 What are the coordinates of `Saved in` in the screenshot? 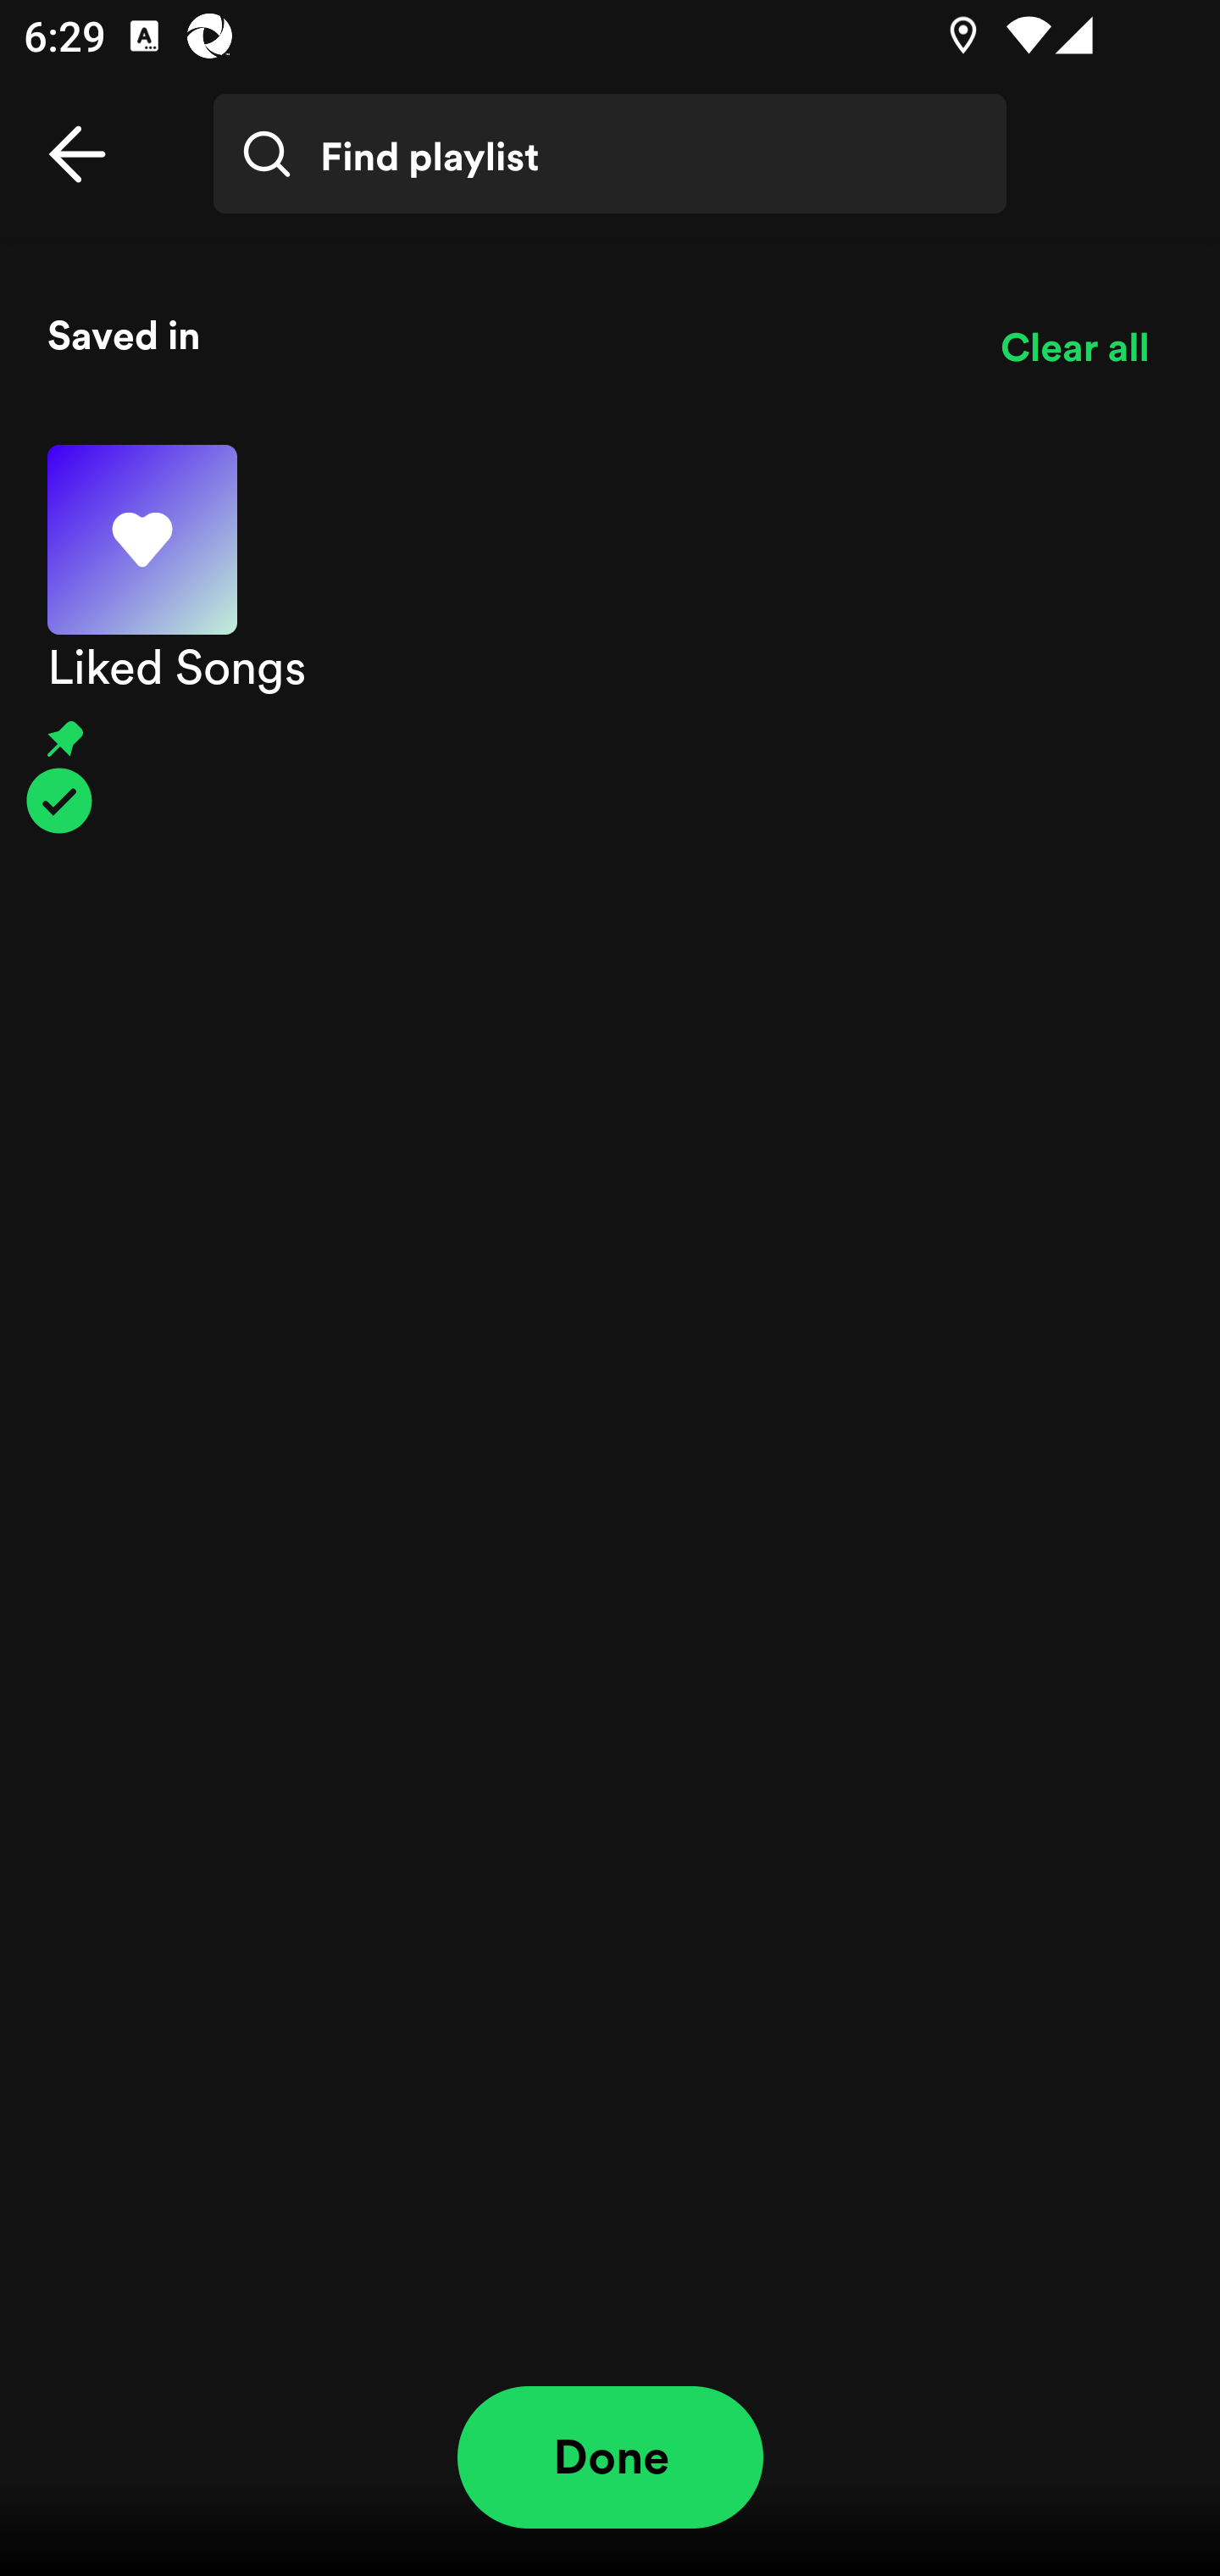 It's located at (500, 334).